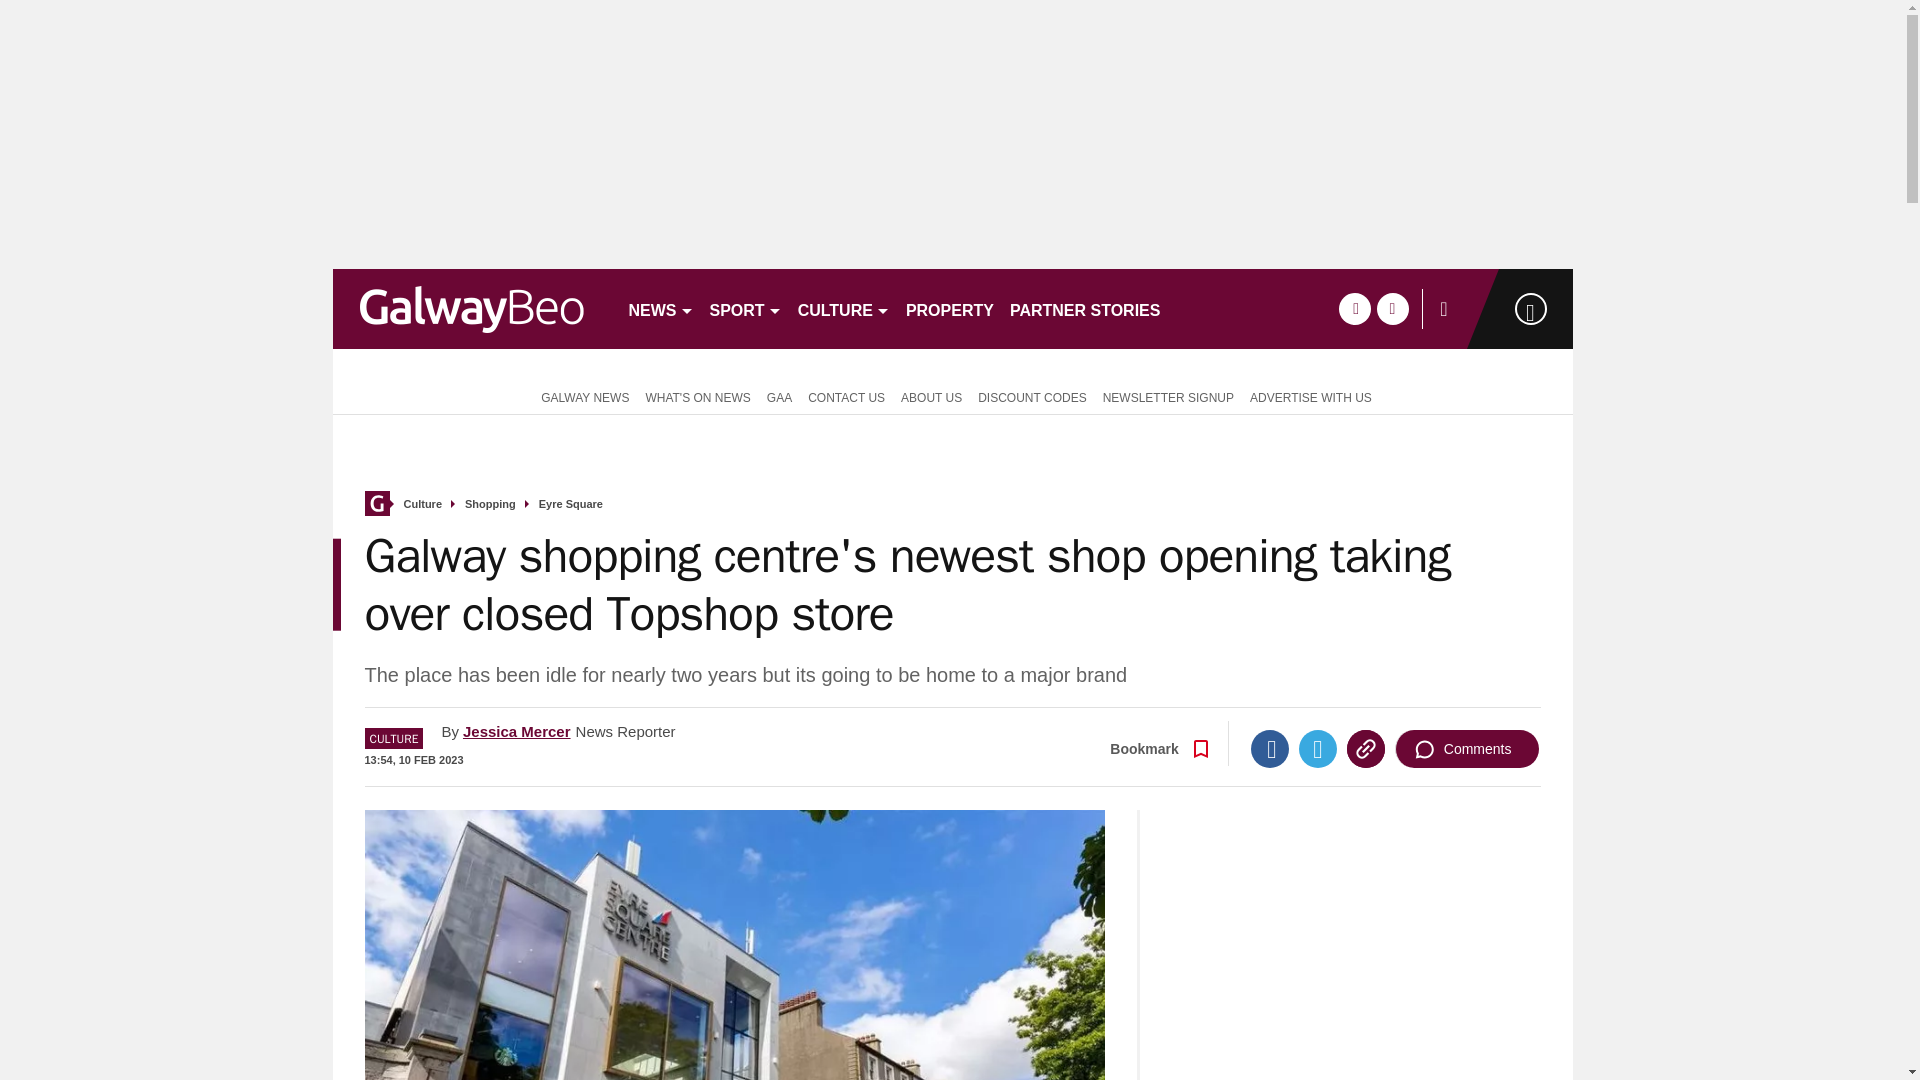  I want to click on CONTACT US, so click(846, 396).